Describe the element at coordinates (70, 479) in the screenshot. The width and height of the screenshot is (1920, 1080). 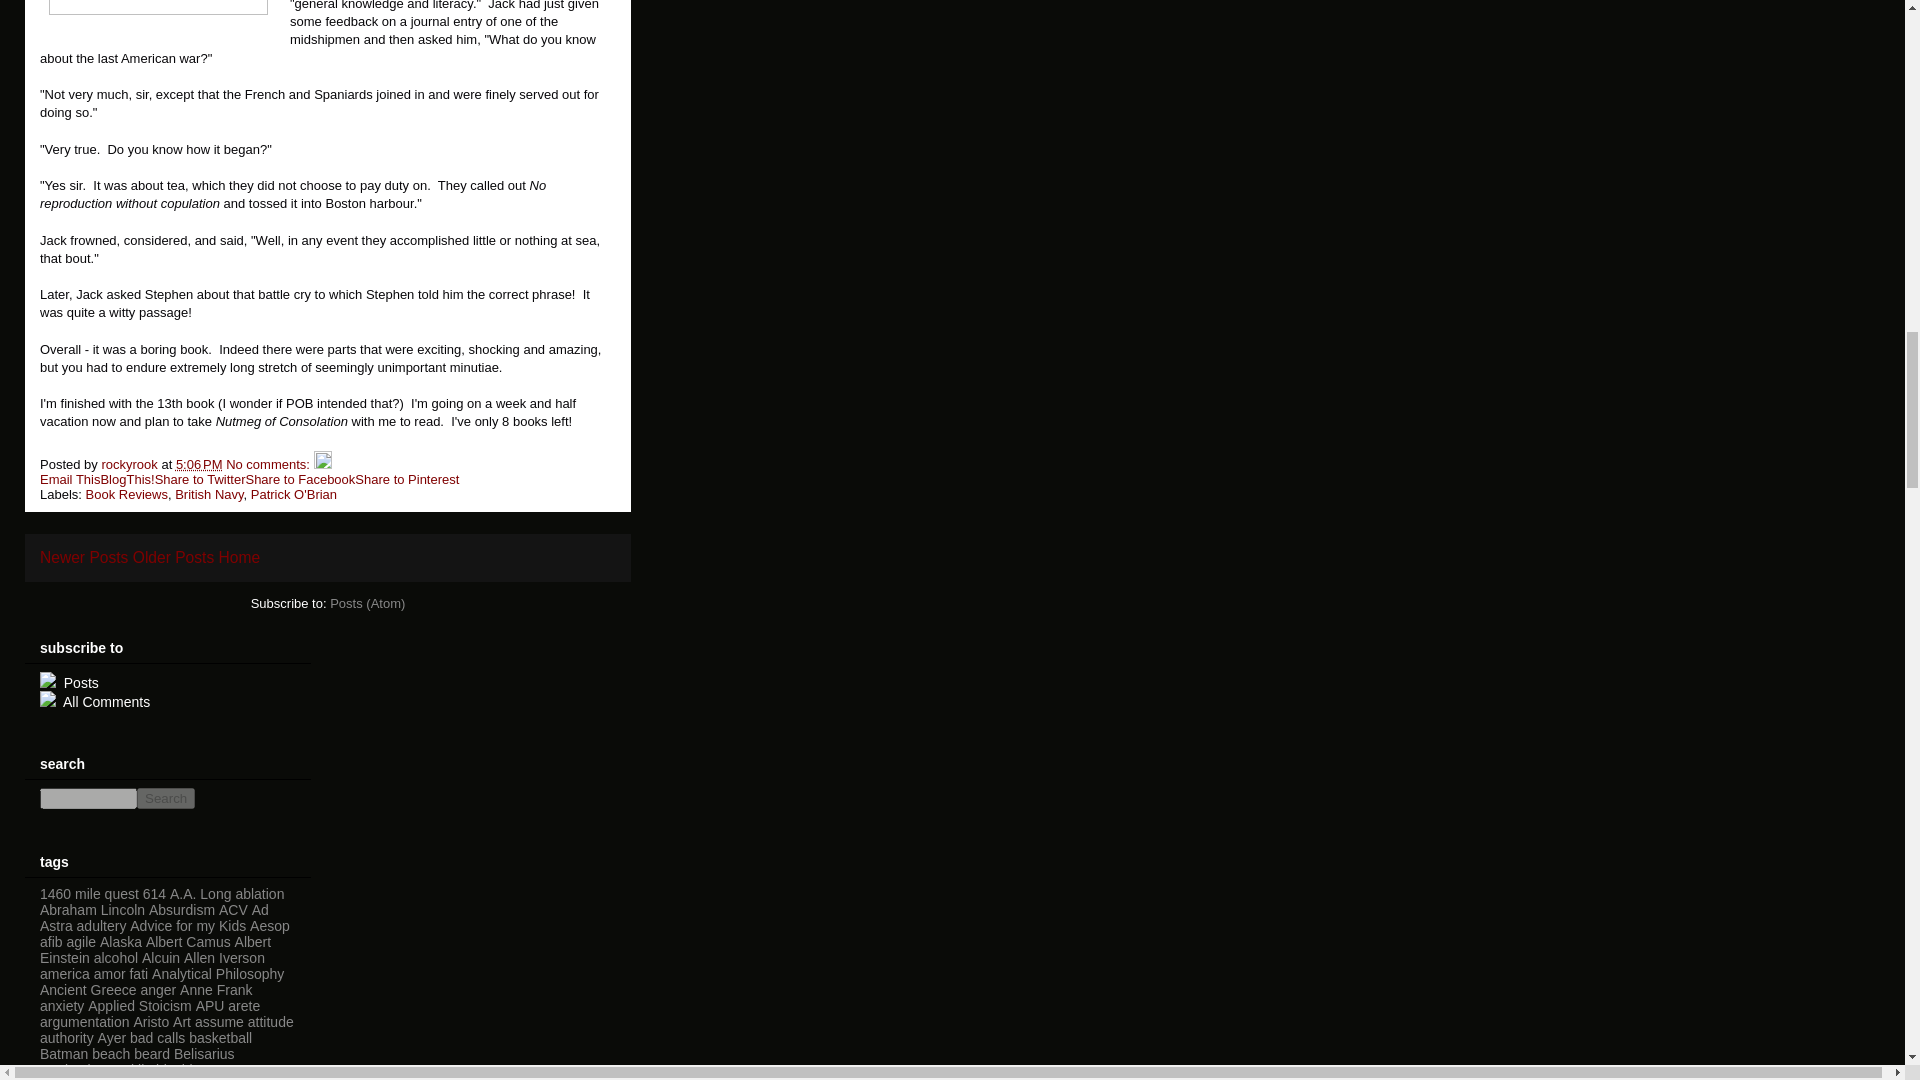
I see `Email This` at that location.